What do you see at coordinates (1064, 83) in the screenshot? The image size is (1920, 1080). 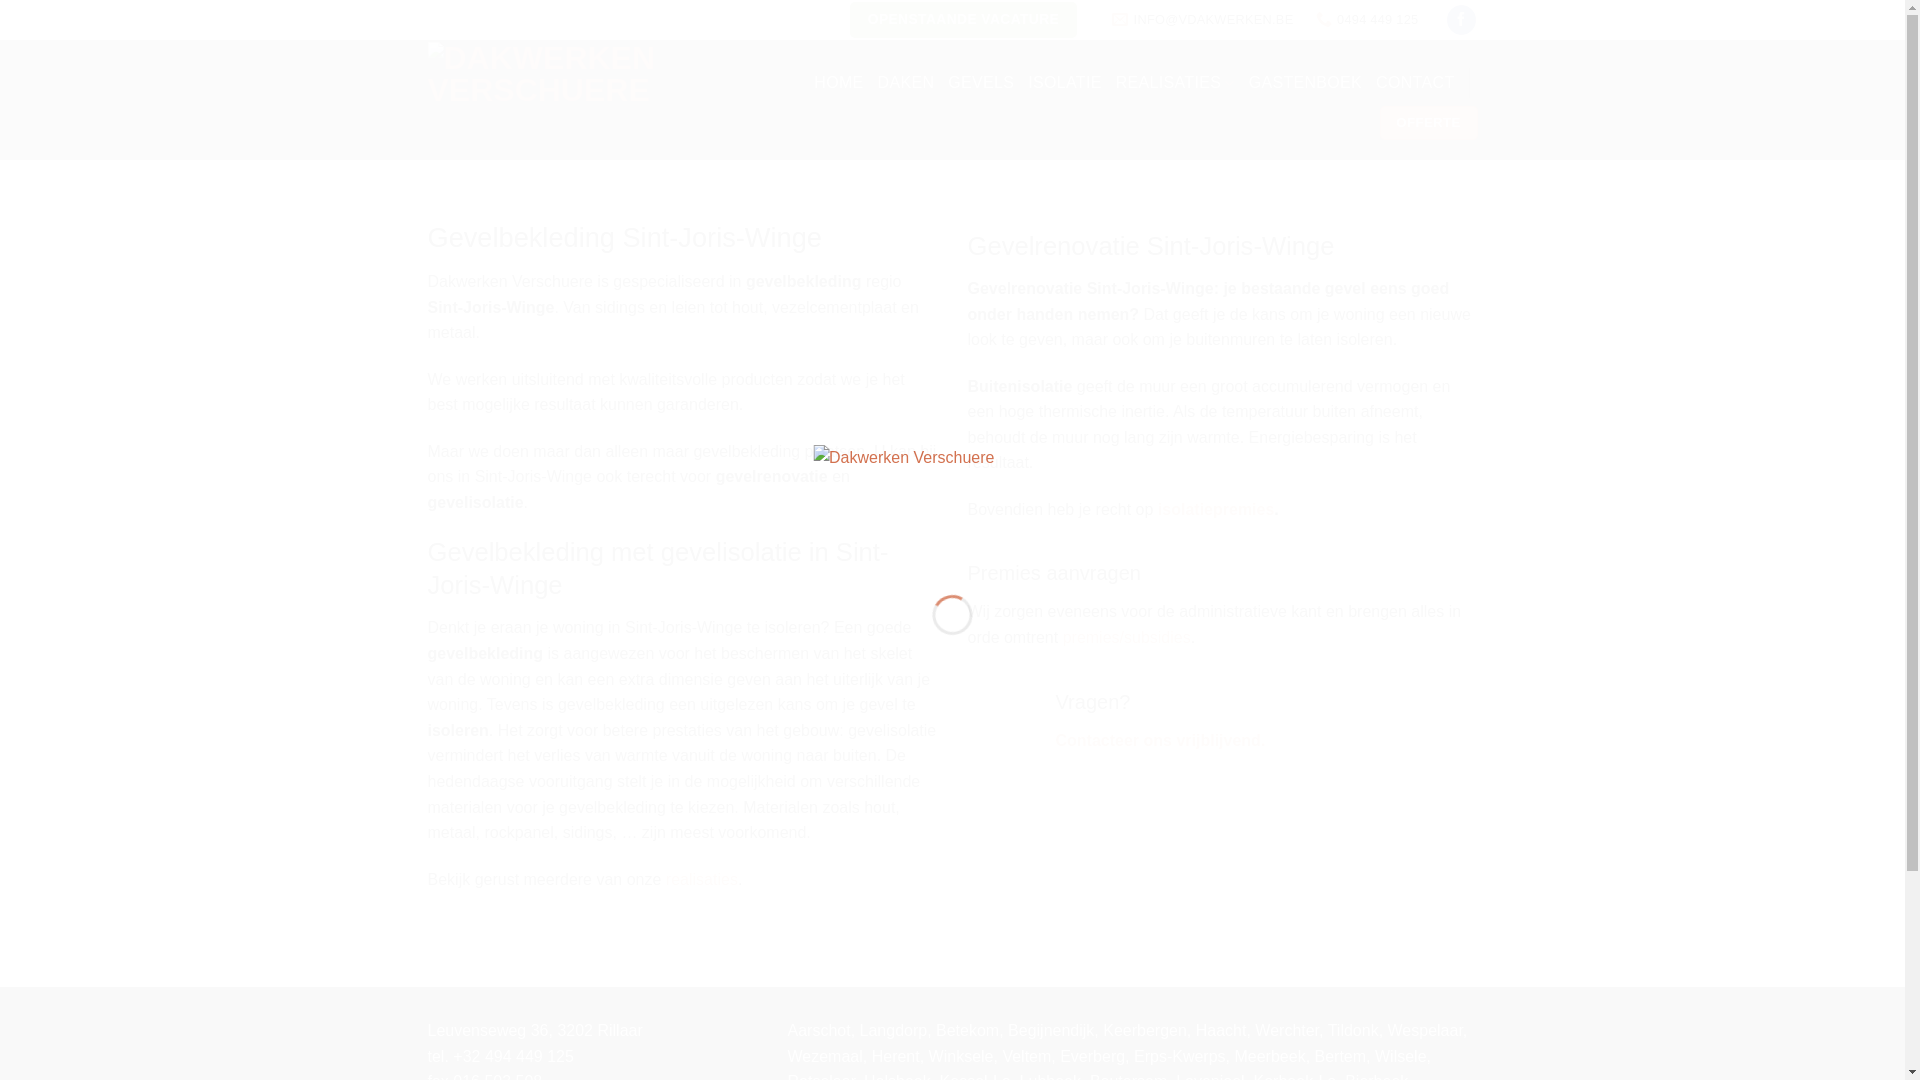 I see `ISOLATIE` at bounding box center [1064, 83].